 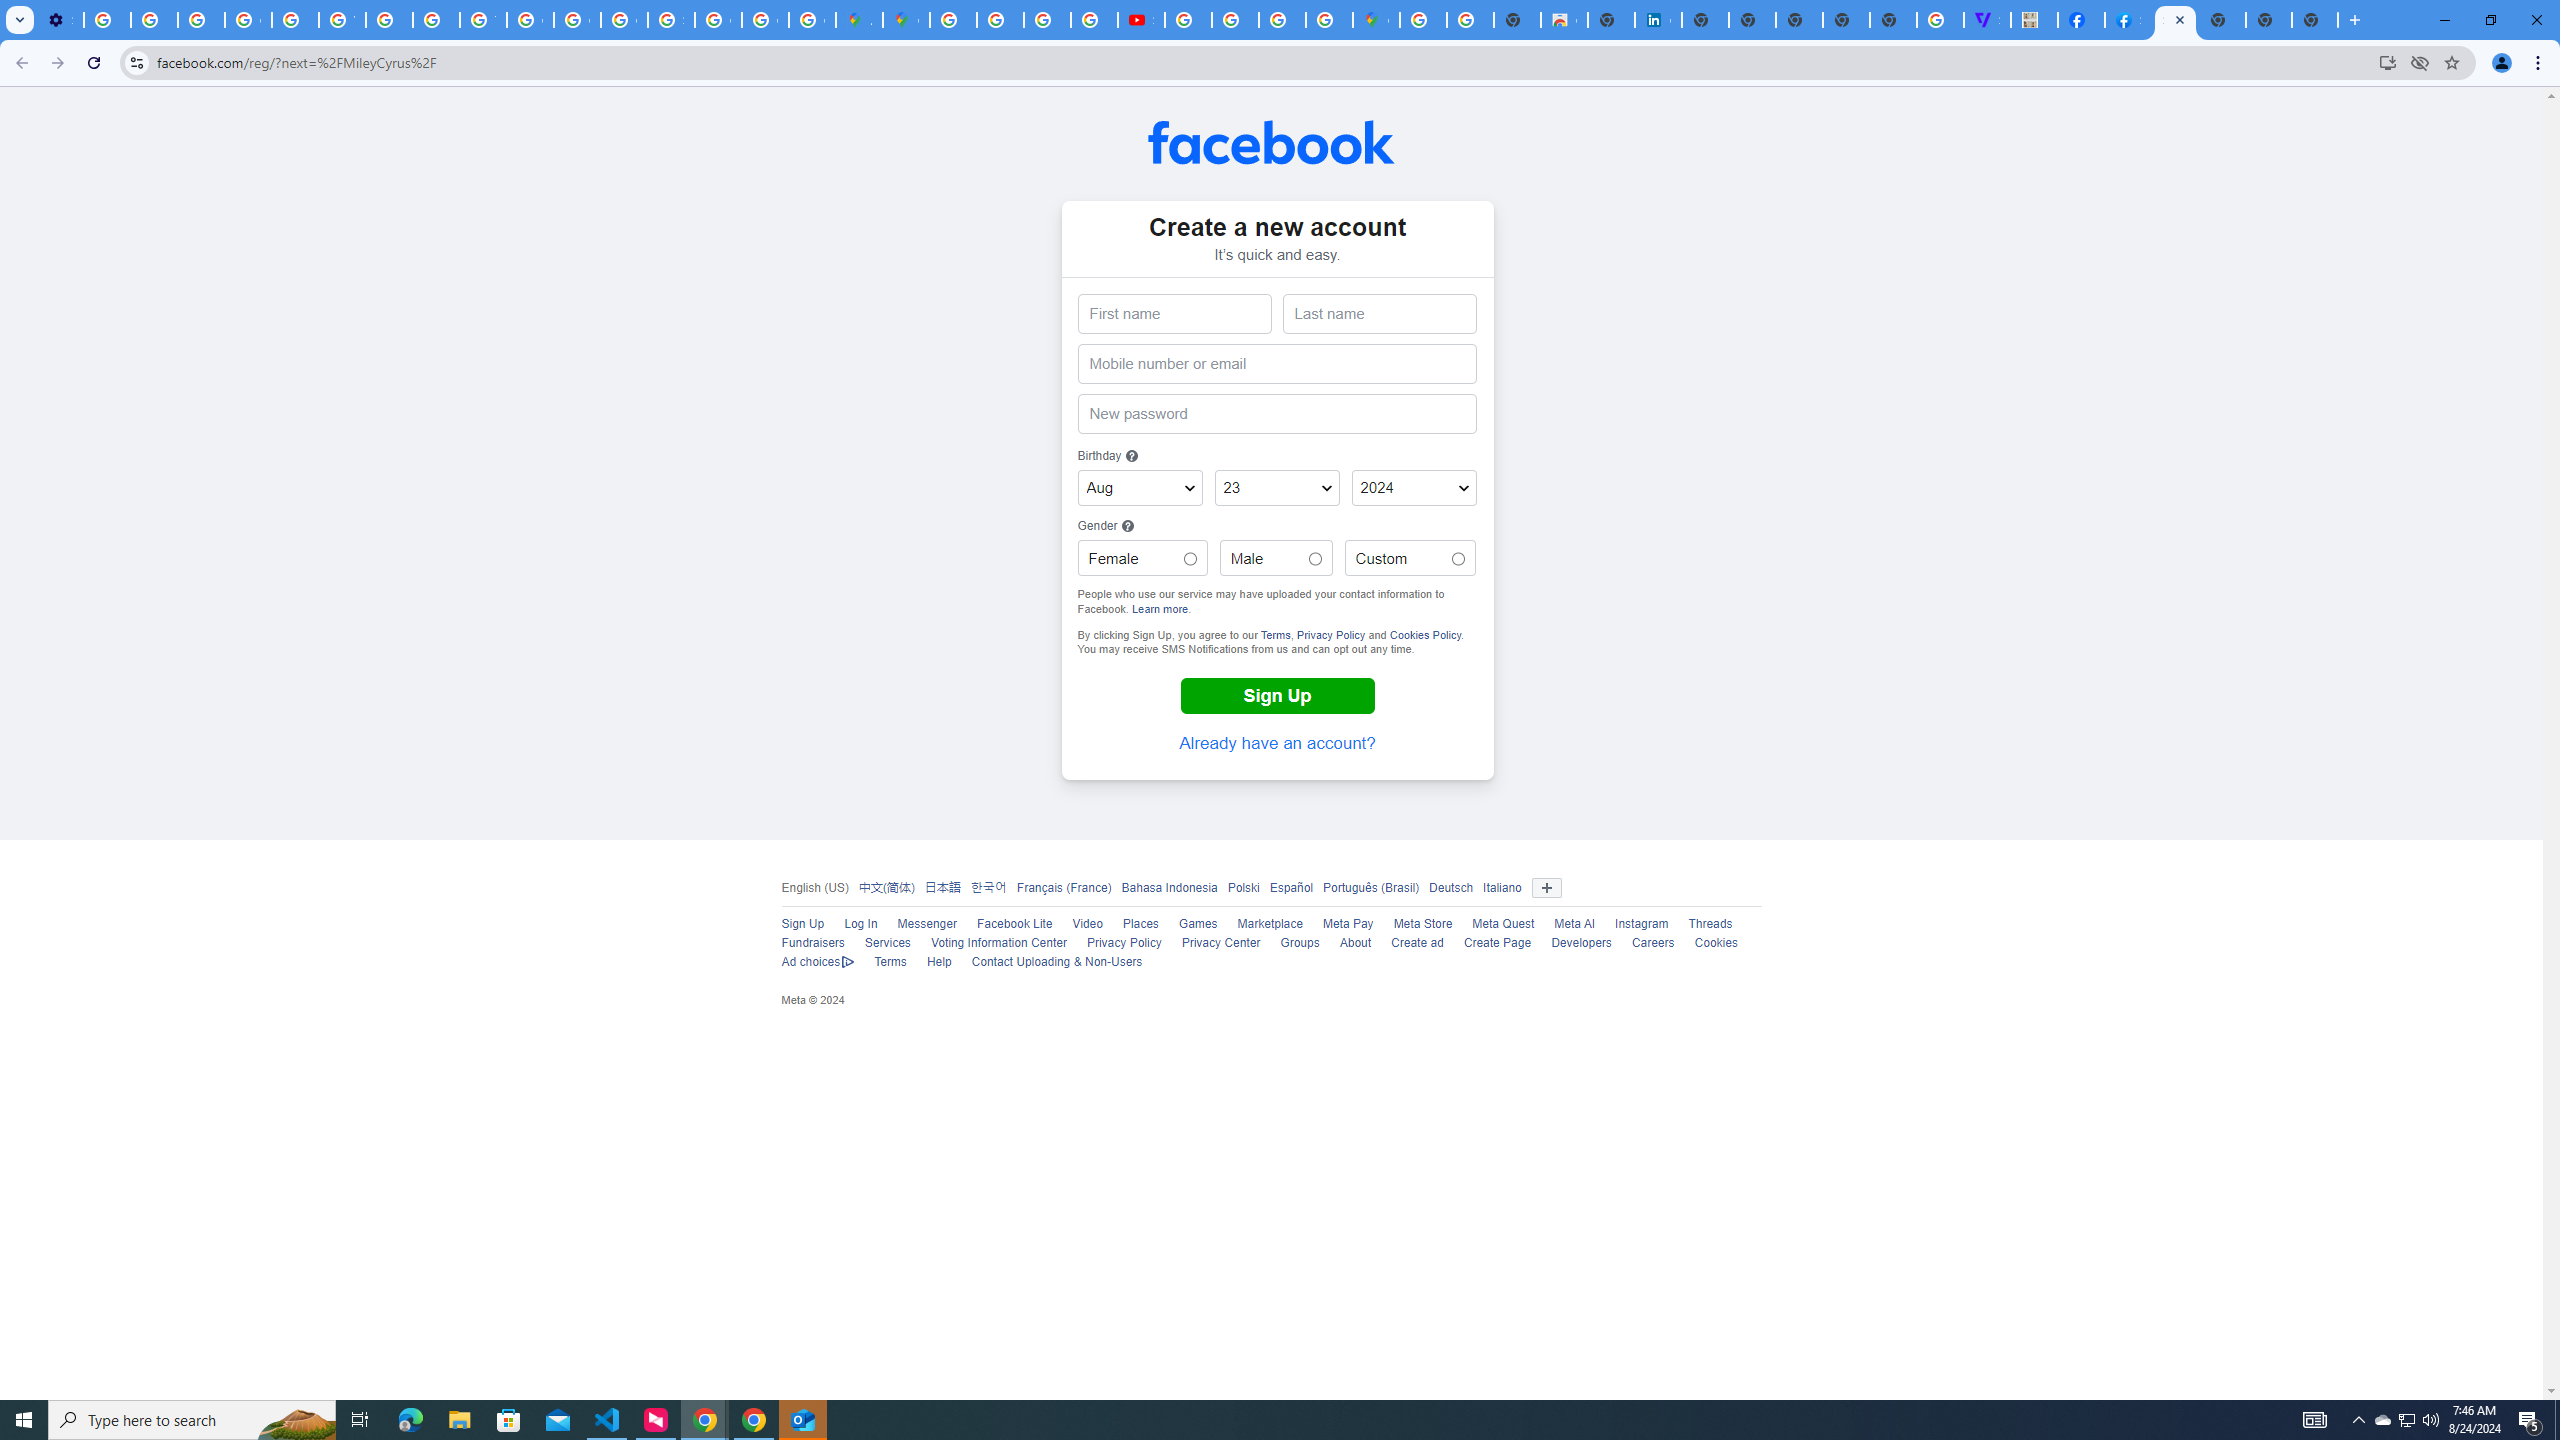 I want to click on Cookies, so click(x=1716, y=943).